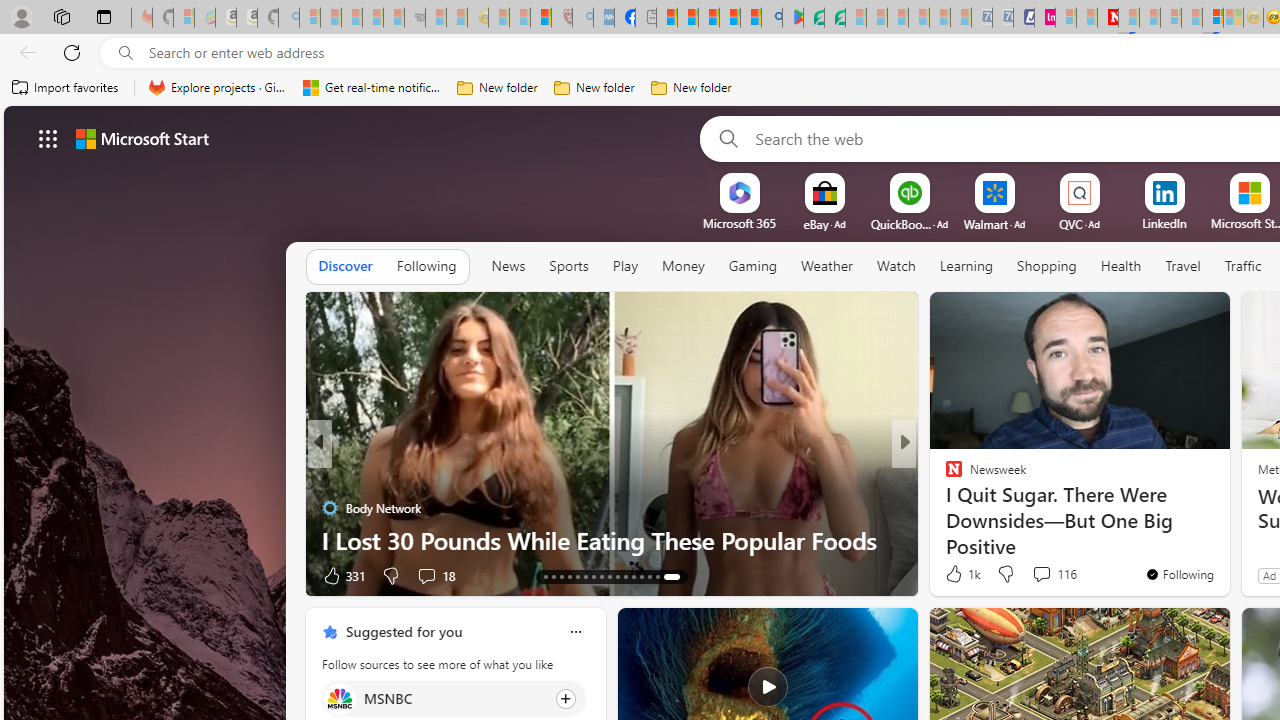 This screenshot has width=1280, height=720. What do you see at coordinates (66, 88) in the screenshot?
I see `Import favorites` at bounding box center [66, 88].